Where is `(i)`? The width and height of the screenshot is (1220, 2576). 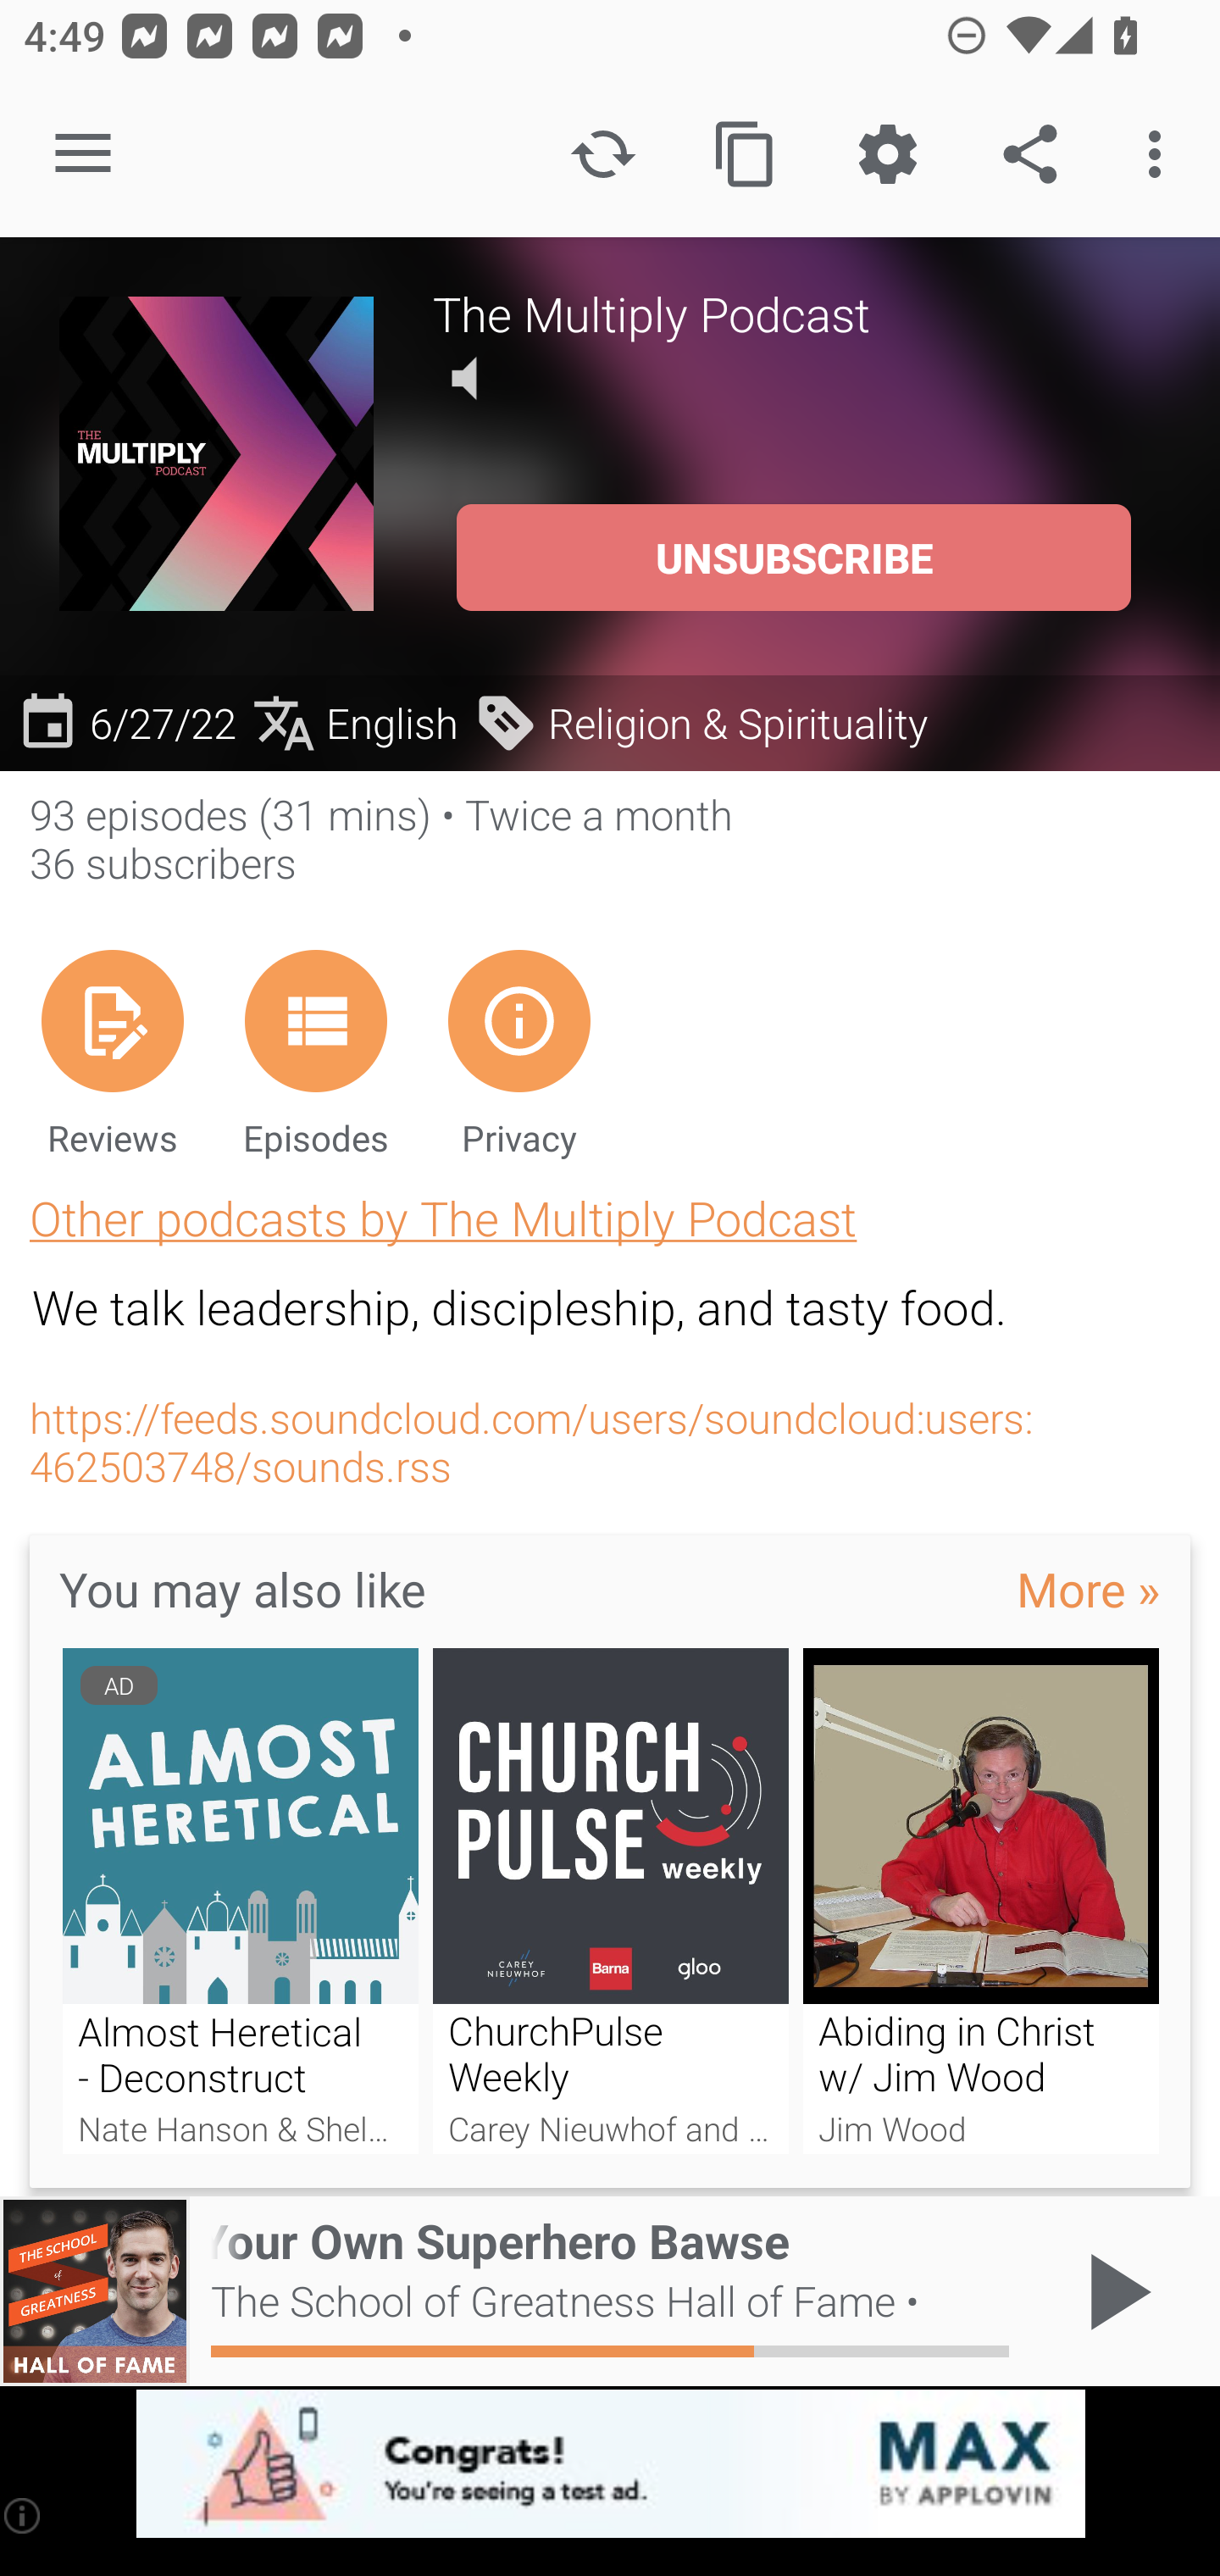 (i) is located at coordinates (24, 2515).